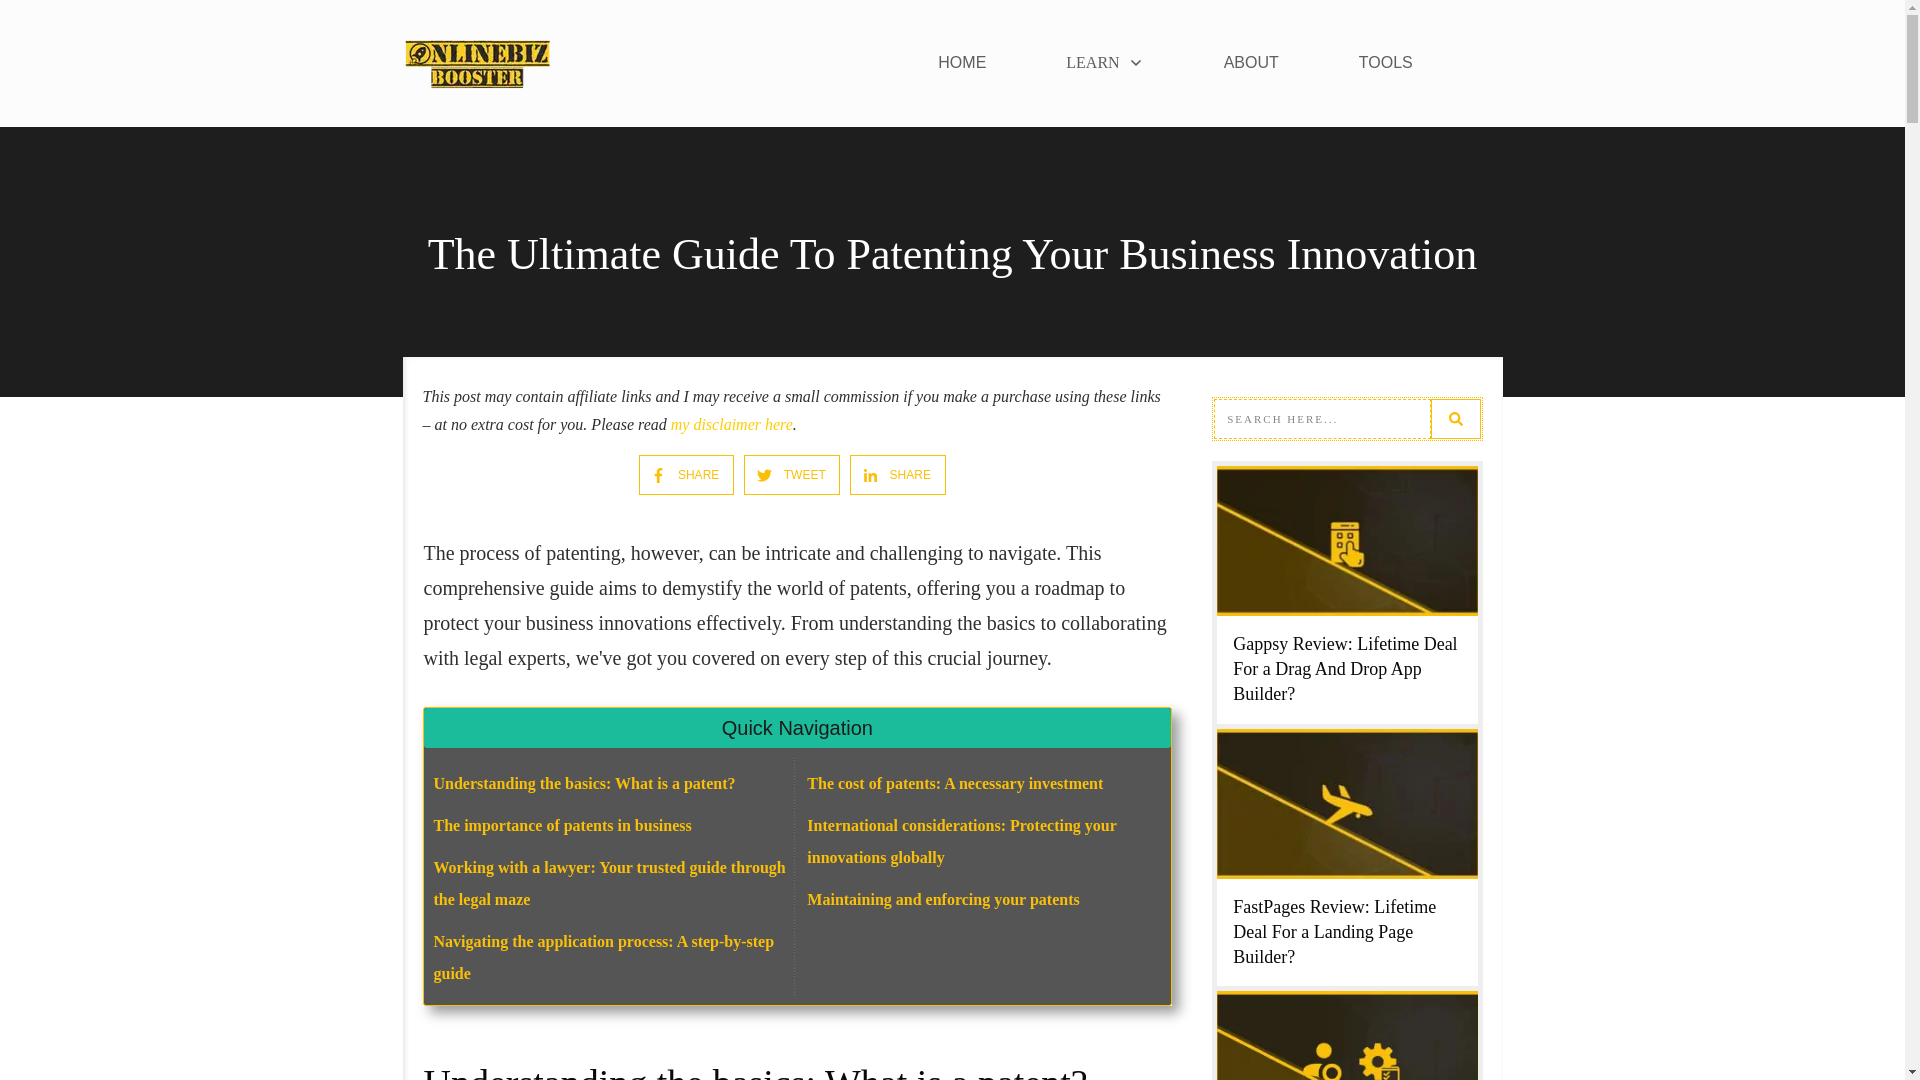 Image resolution: width=1920 pixels, height=1080 pixels. I want to click on SHARE, so click(678, 474).